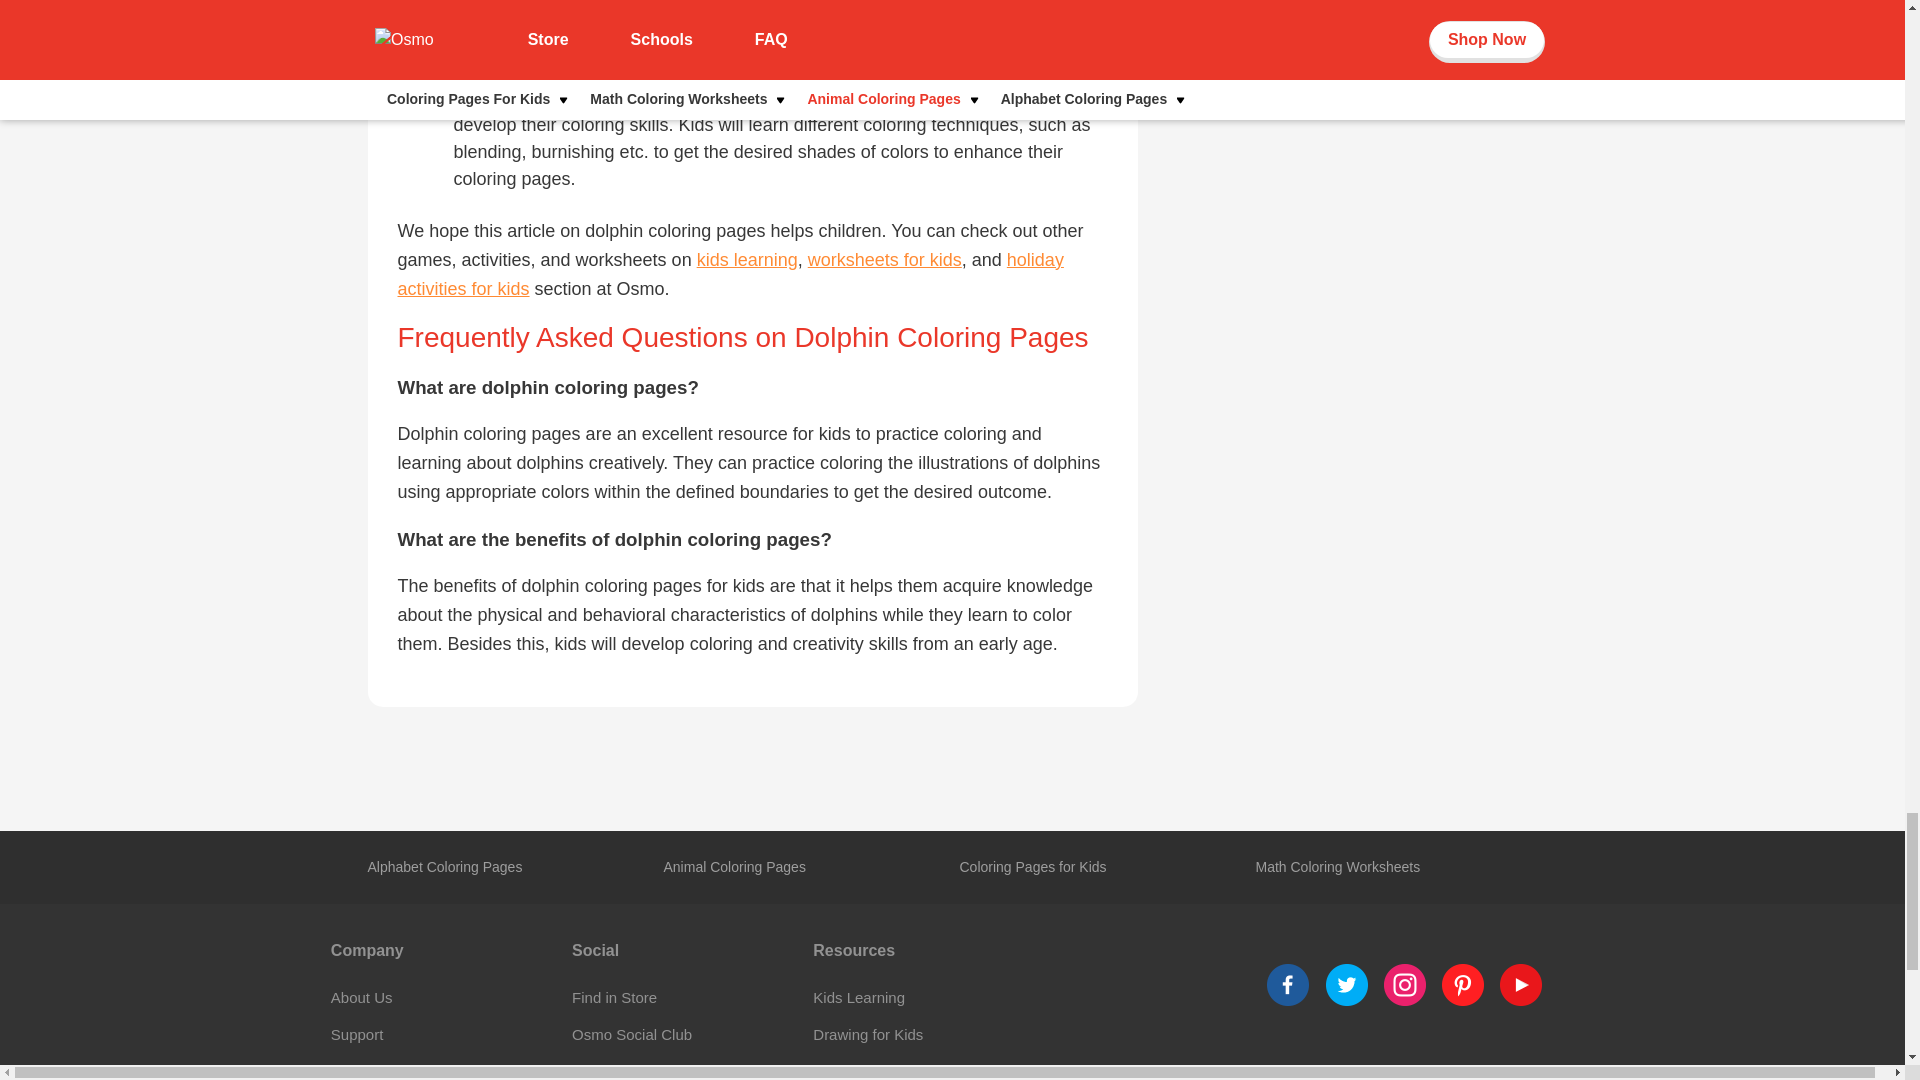 Image resolution: width=1920 pixels, height=1080 pixels. I want to click on Join the party on Facebook, so click(1462, 984).